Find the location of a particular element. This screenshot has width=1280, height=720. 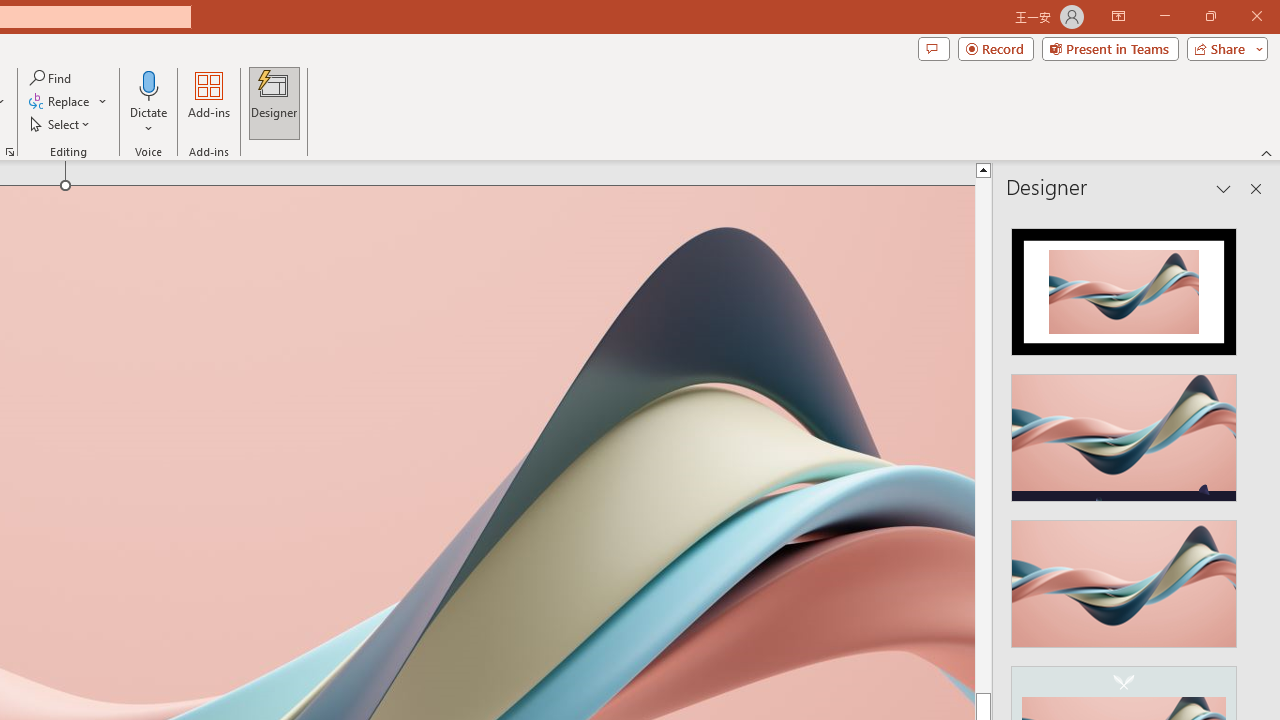

Select is located at coordinates (61, 124).